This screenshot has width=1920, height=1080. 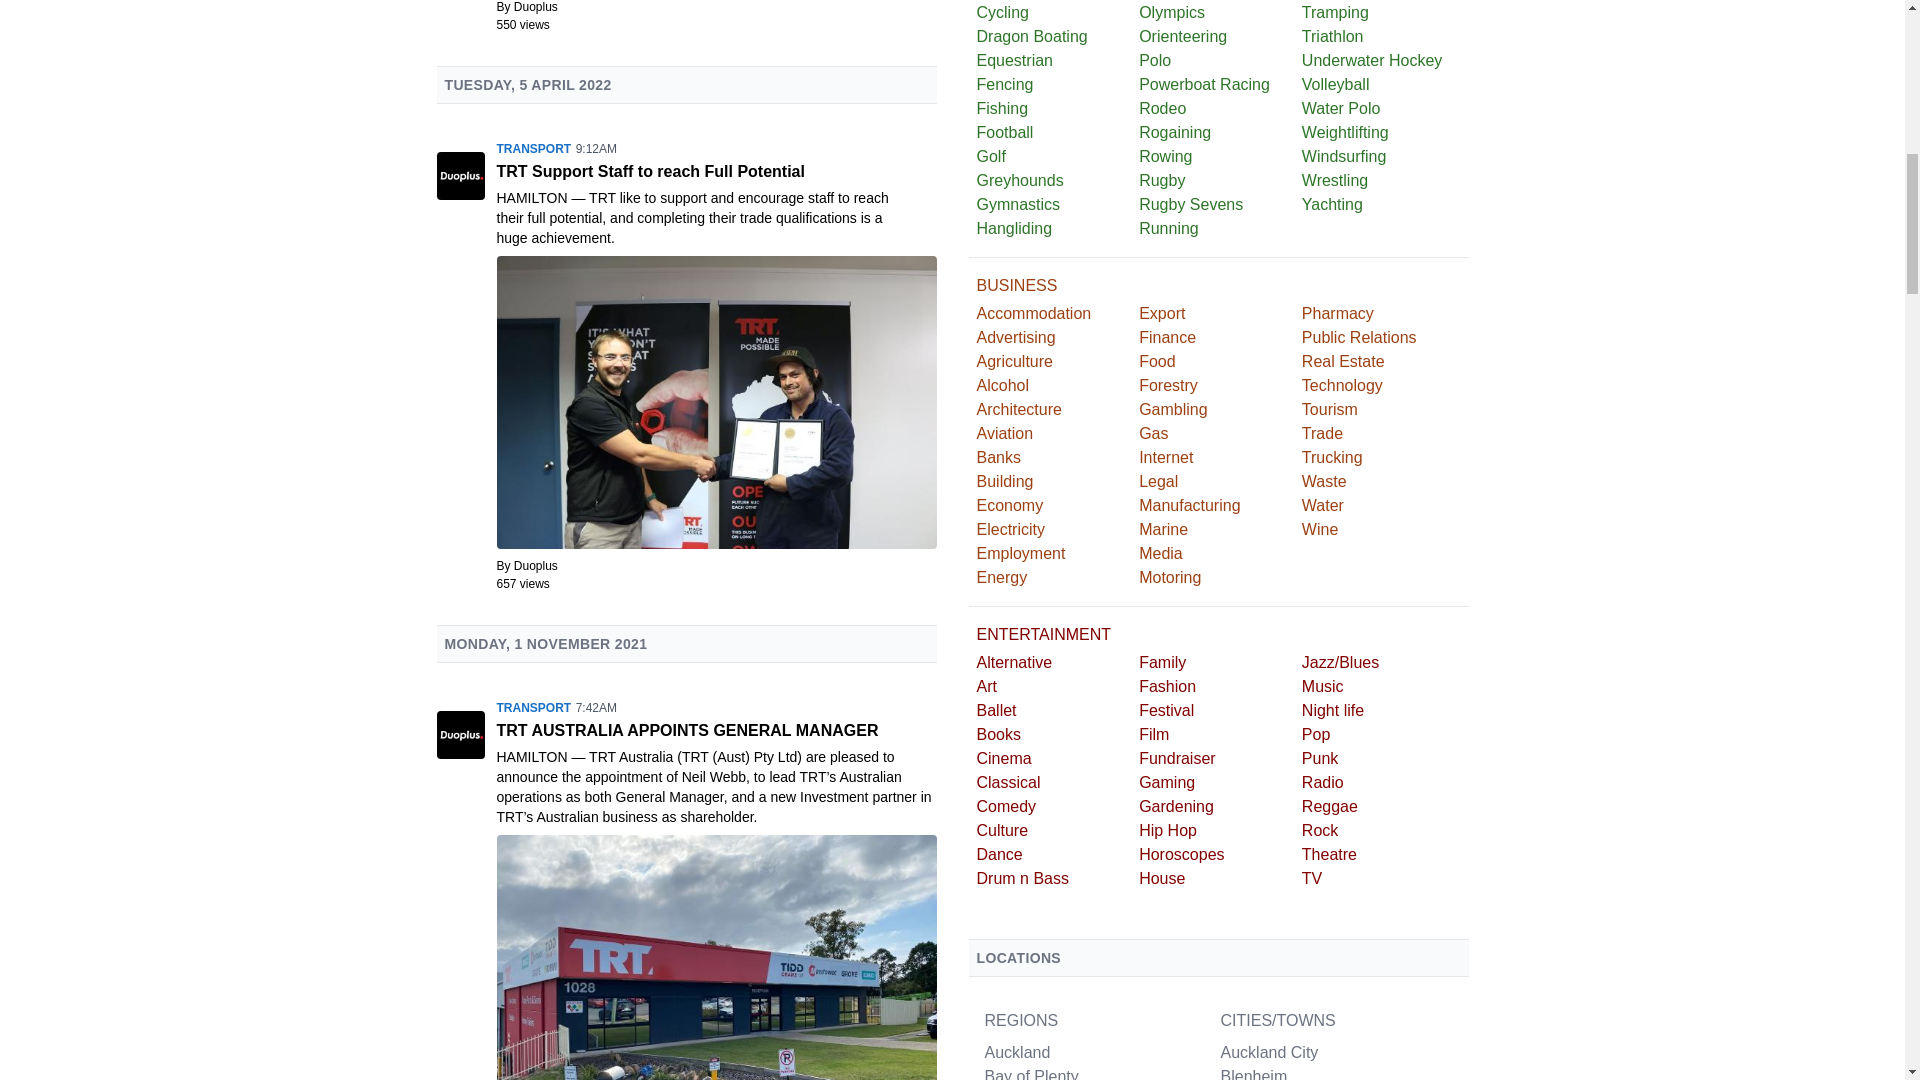 I want to click on HAMILTON, so click(x=532, y=756).